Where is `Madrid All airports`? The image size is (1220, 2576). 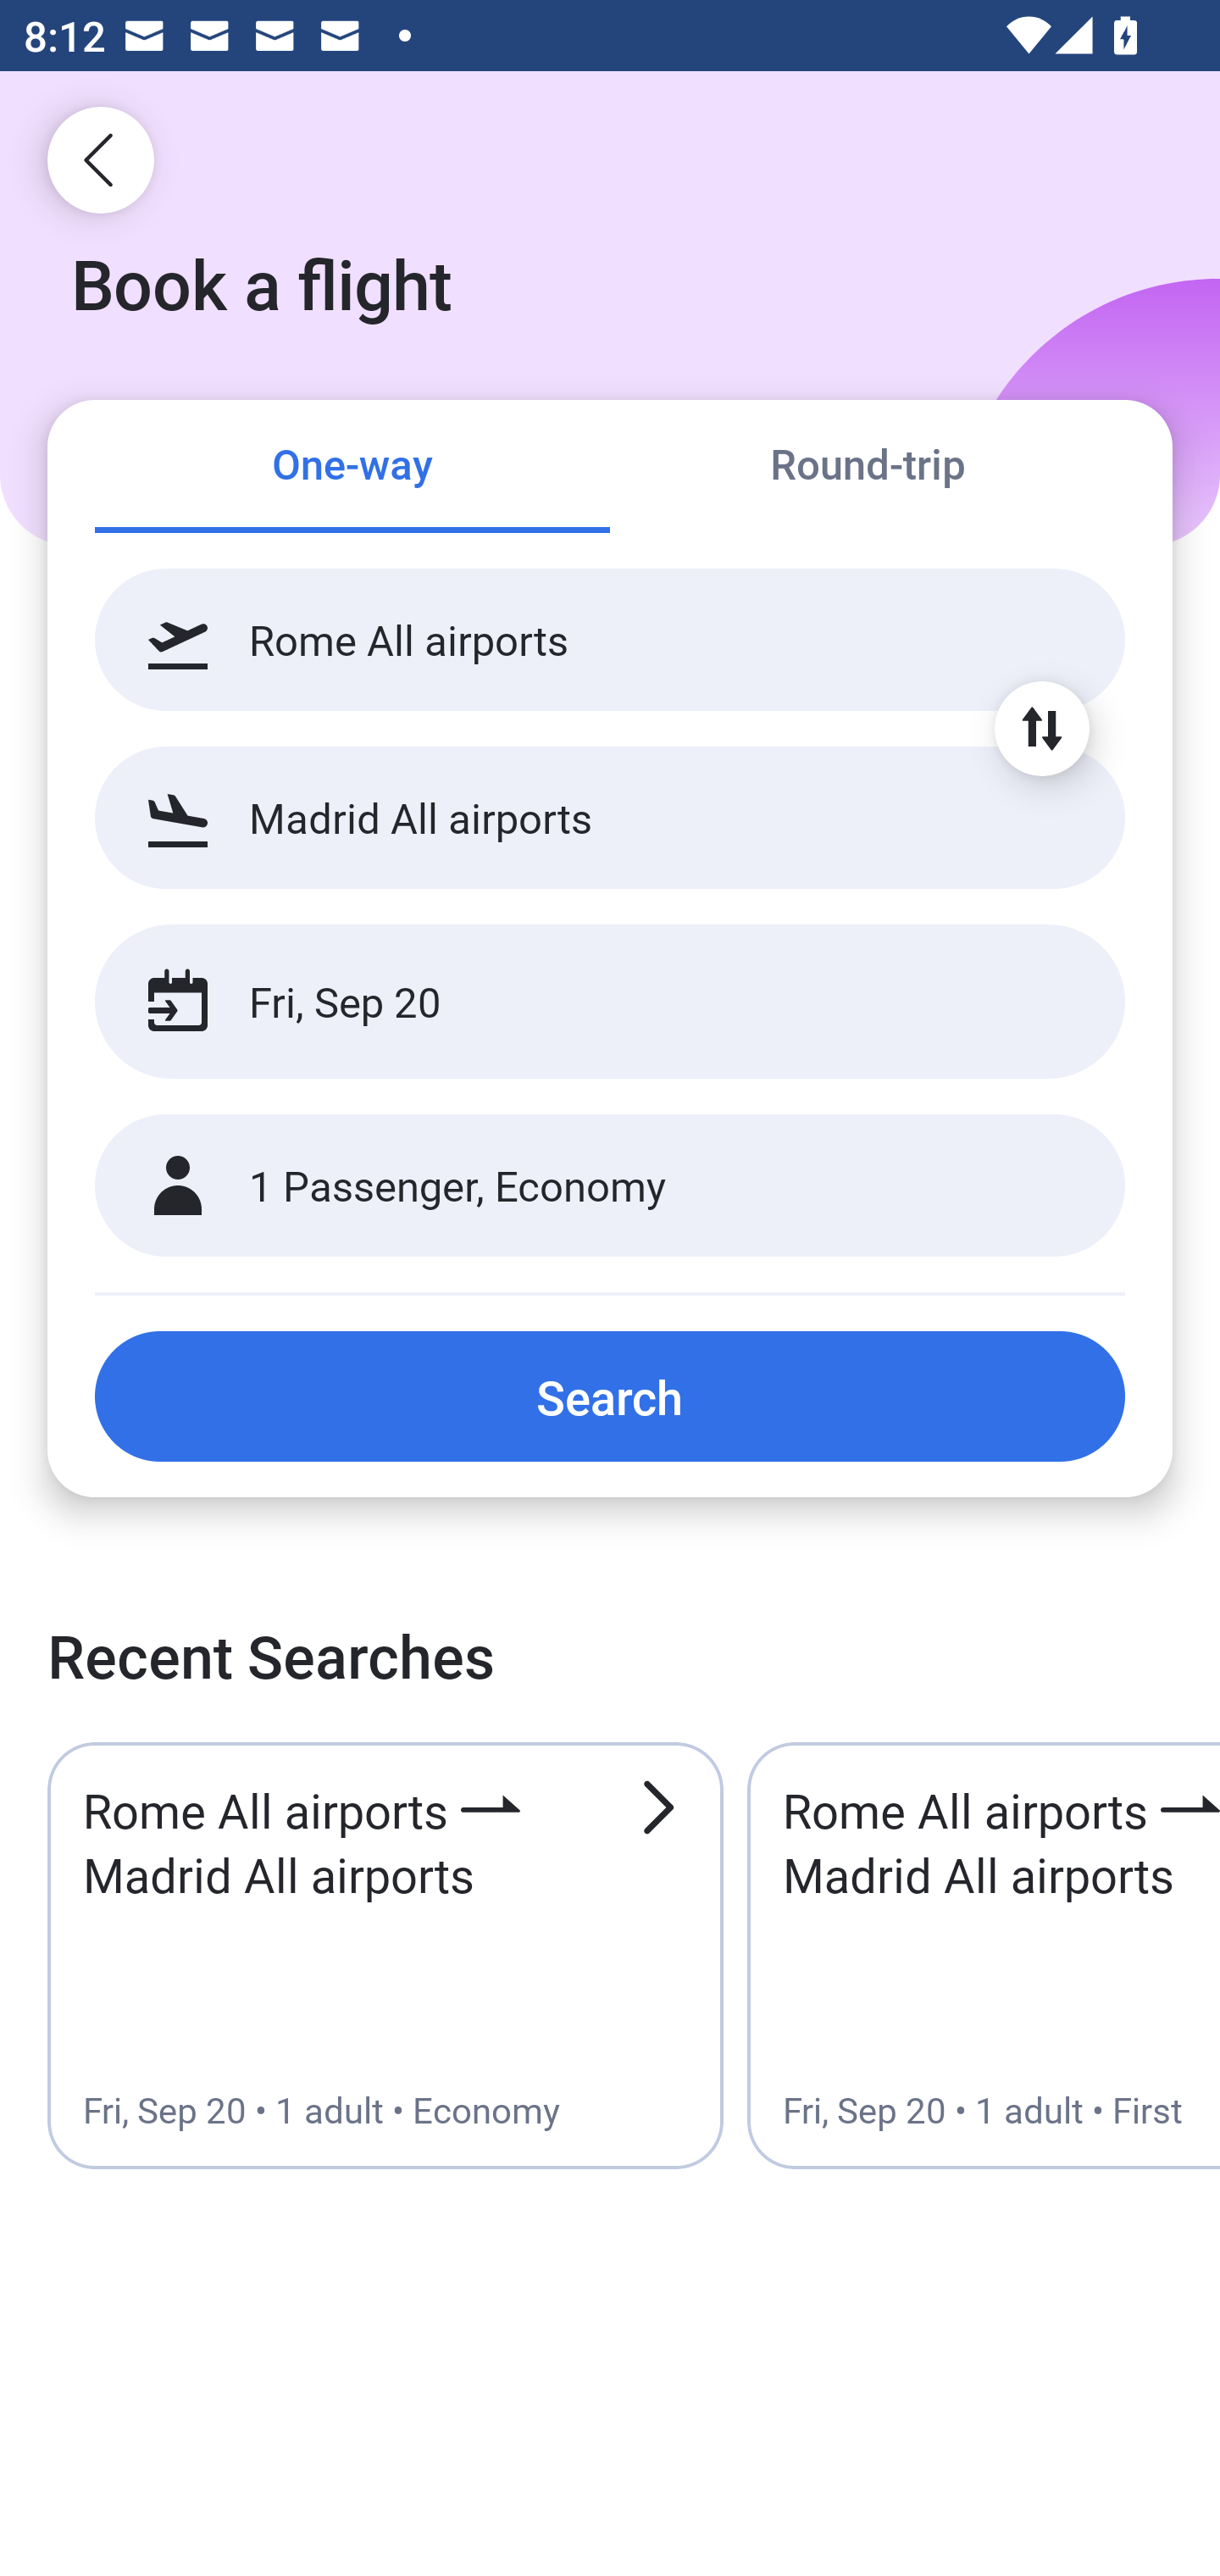 Madrid All airports is located at coordinates (610, 817).